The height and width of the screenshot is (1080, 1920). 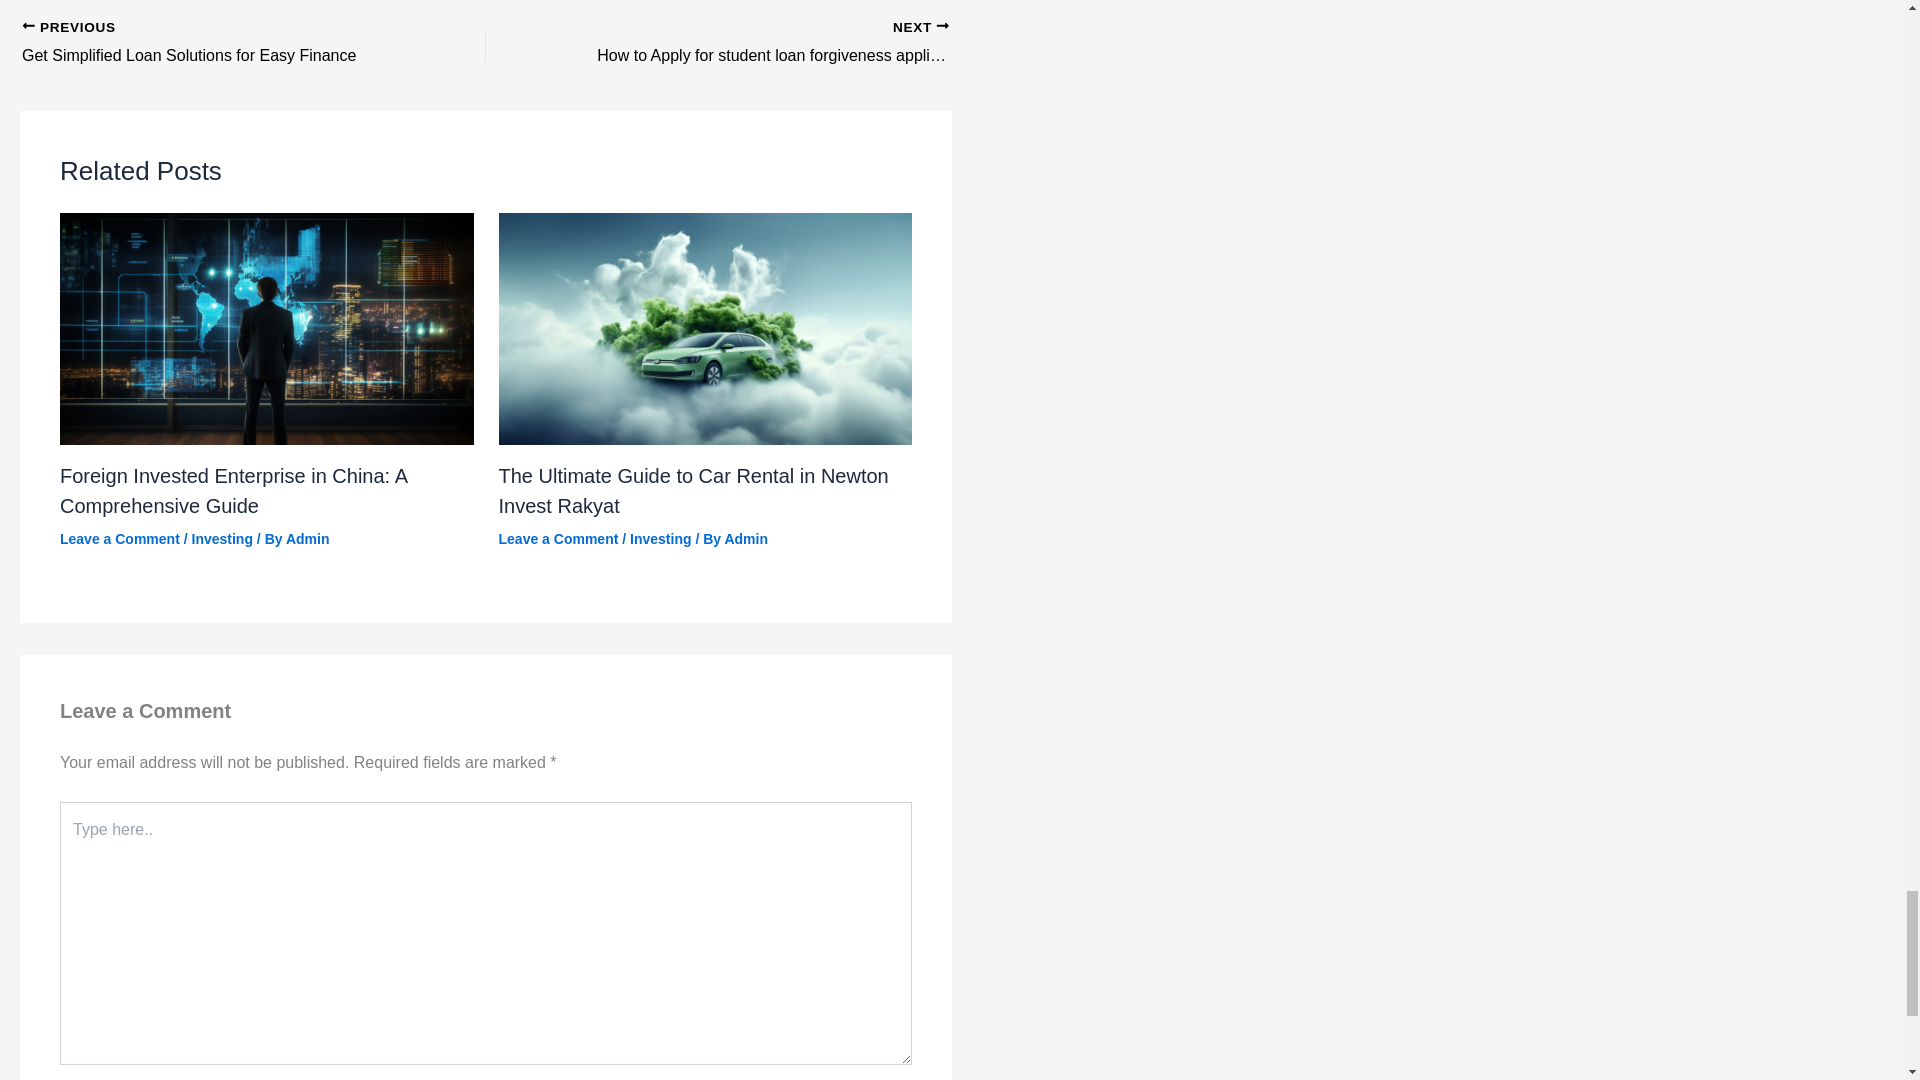 What do you see at coordinates (660, 538) in the screenshot?
I see `Investing` at bounding box center [660, 538].